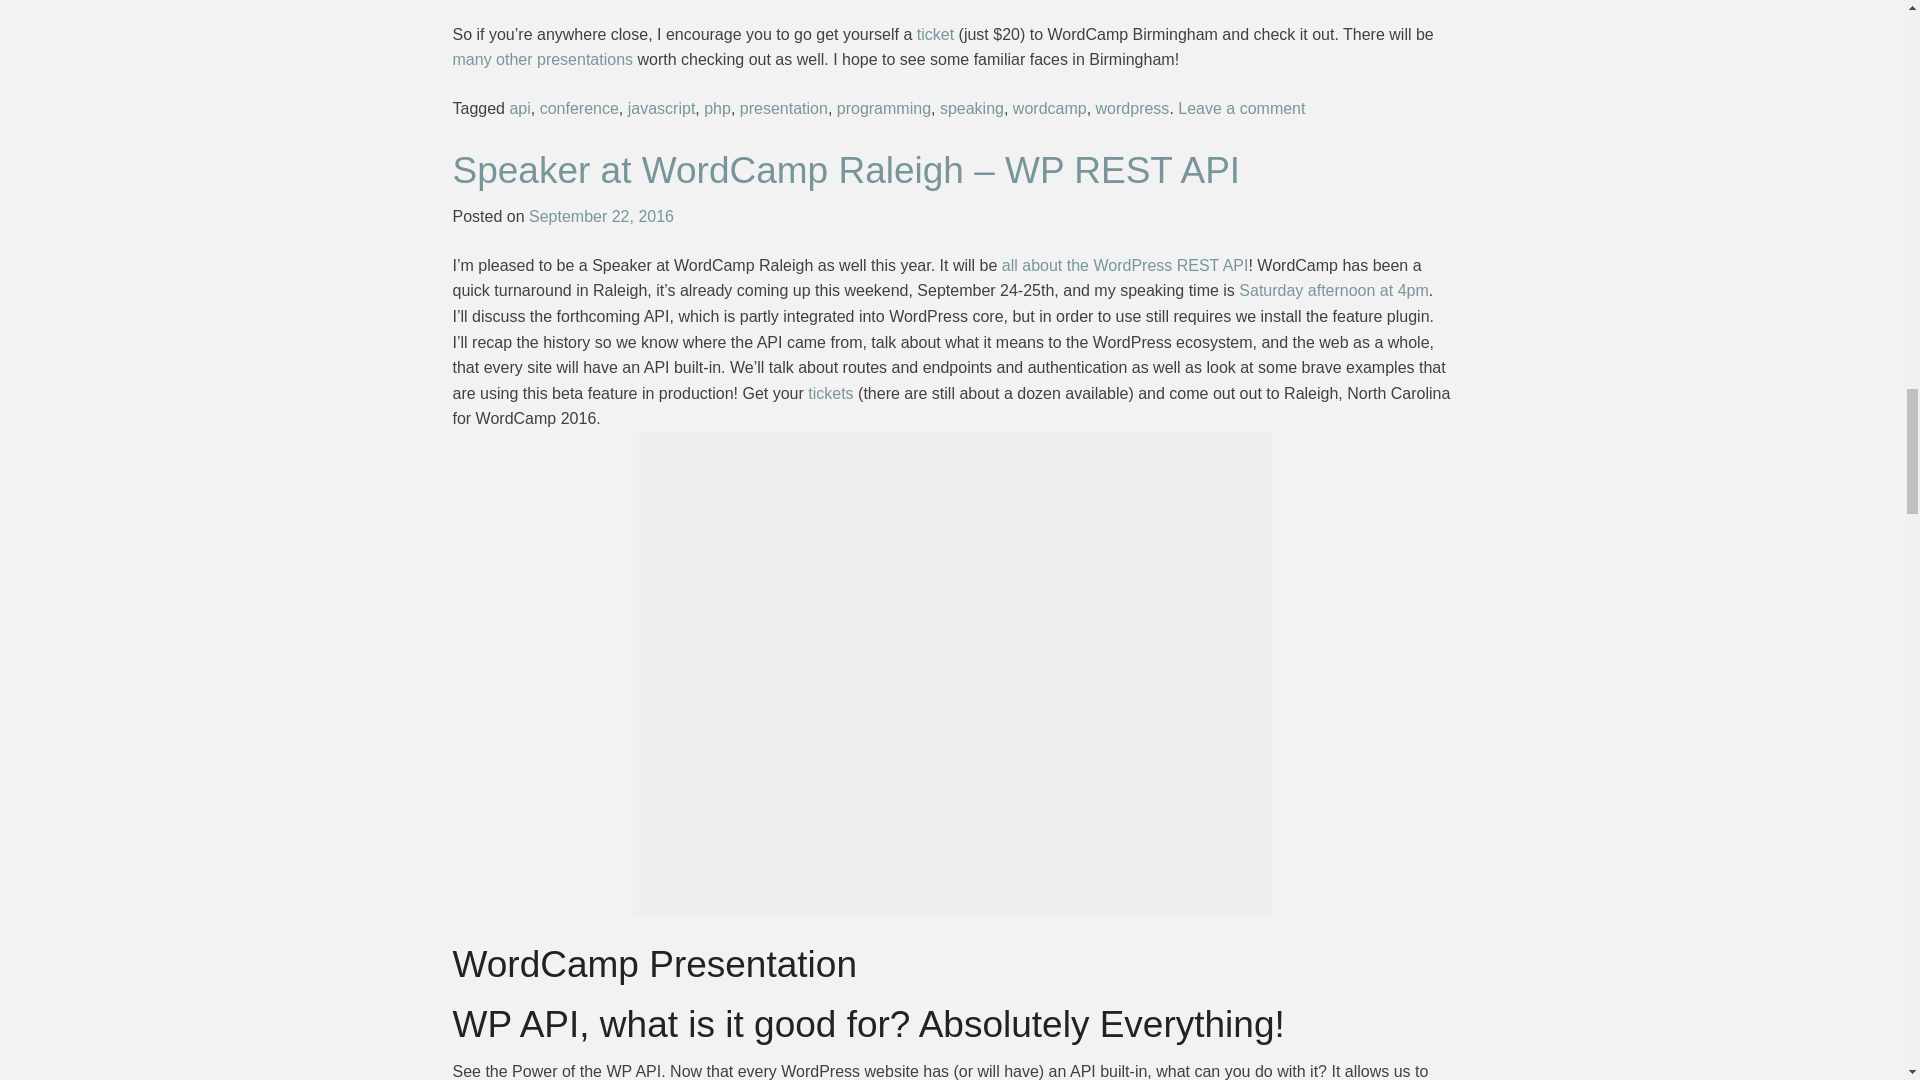 The height and width of the screenshot is (1080, 1920). What do you see at coordinates (542, 59) in the screenshot?
I see `many other presentations` at bounding box center [542, 59].